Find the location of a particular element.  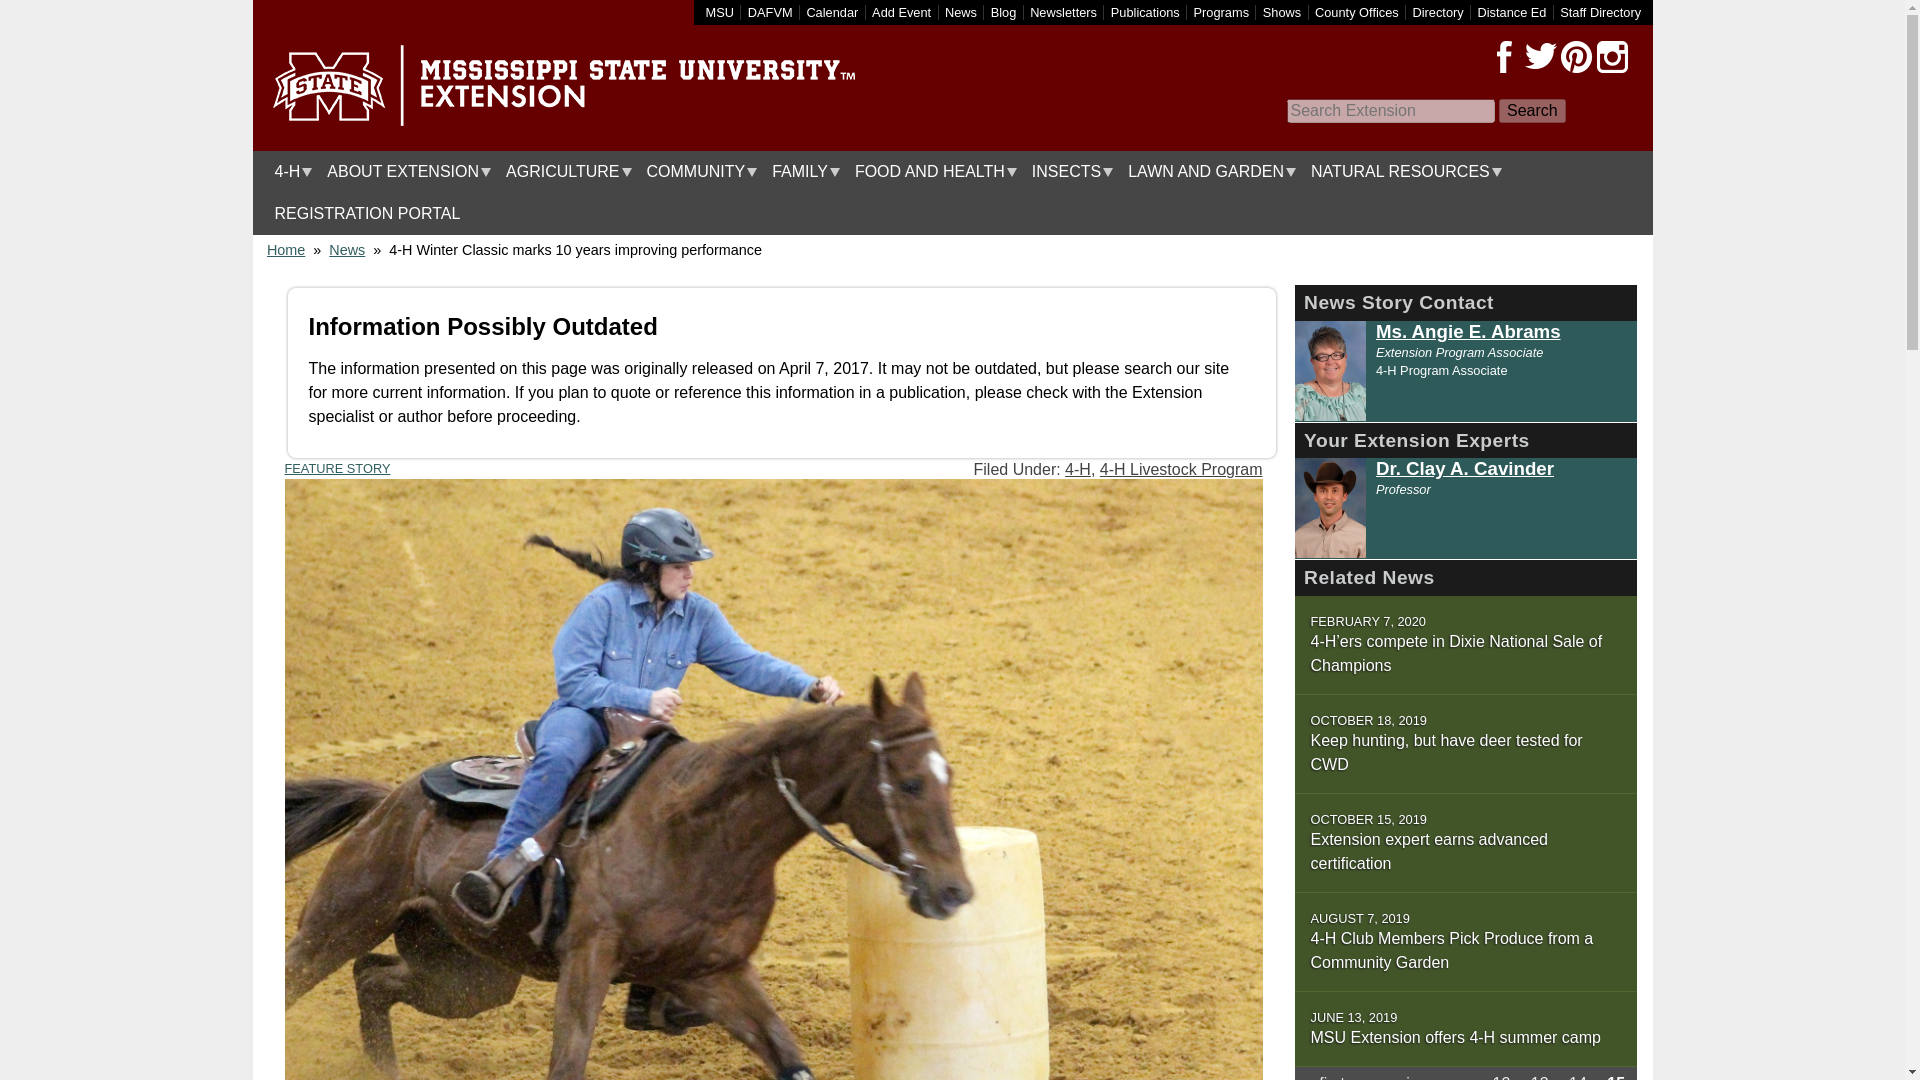

Programs is located at coordinates (1222, 12).